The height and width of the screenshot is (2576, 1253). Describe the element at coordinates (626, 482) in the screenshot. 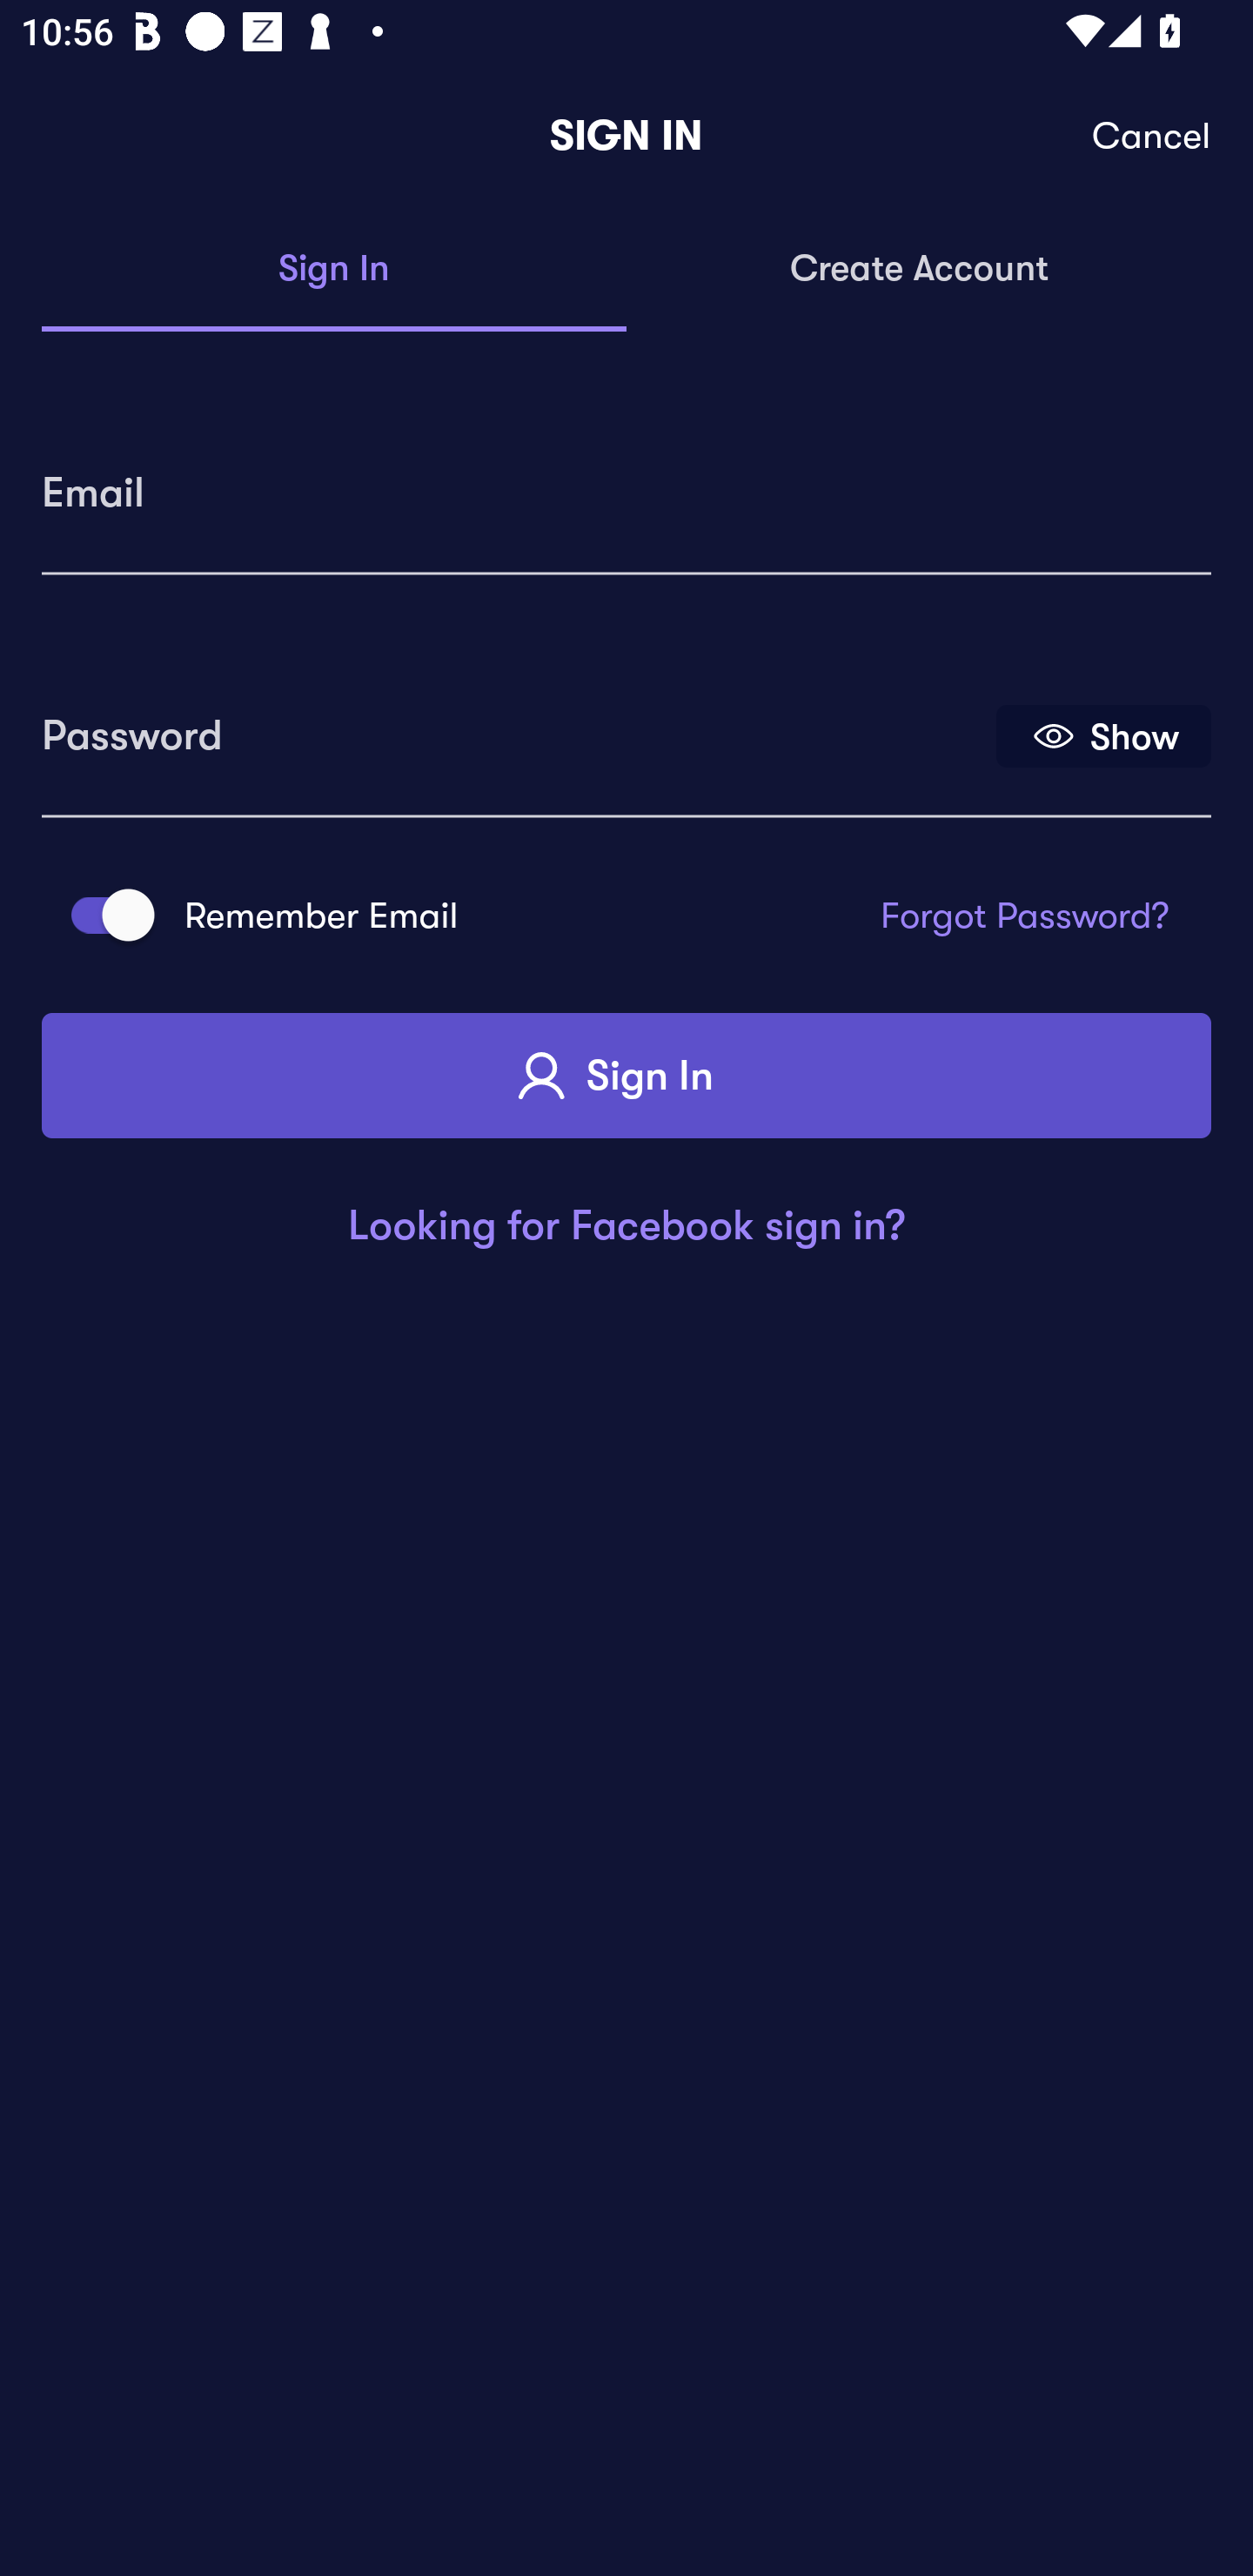

I see `Email` at that location.